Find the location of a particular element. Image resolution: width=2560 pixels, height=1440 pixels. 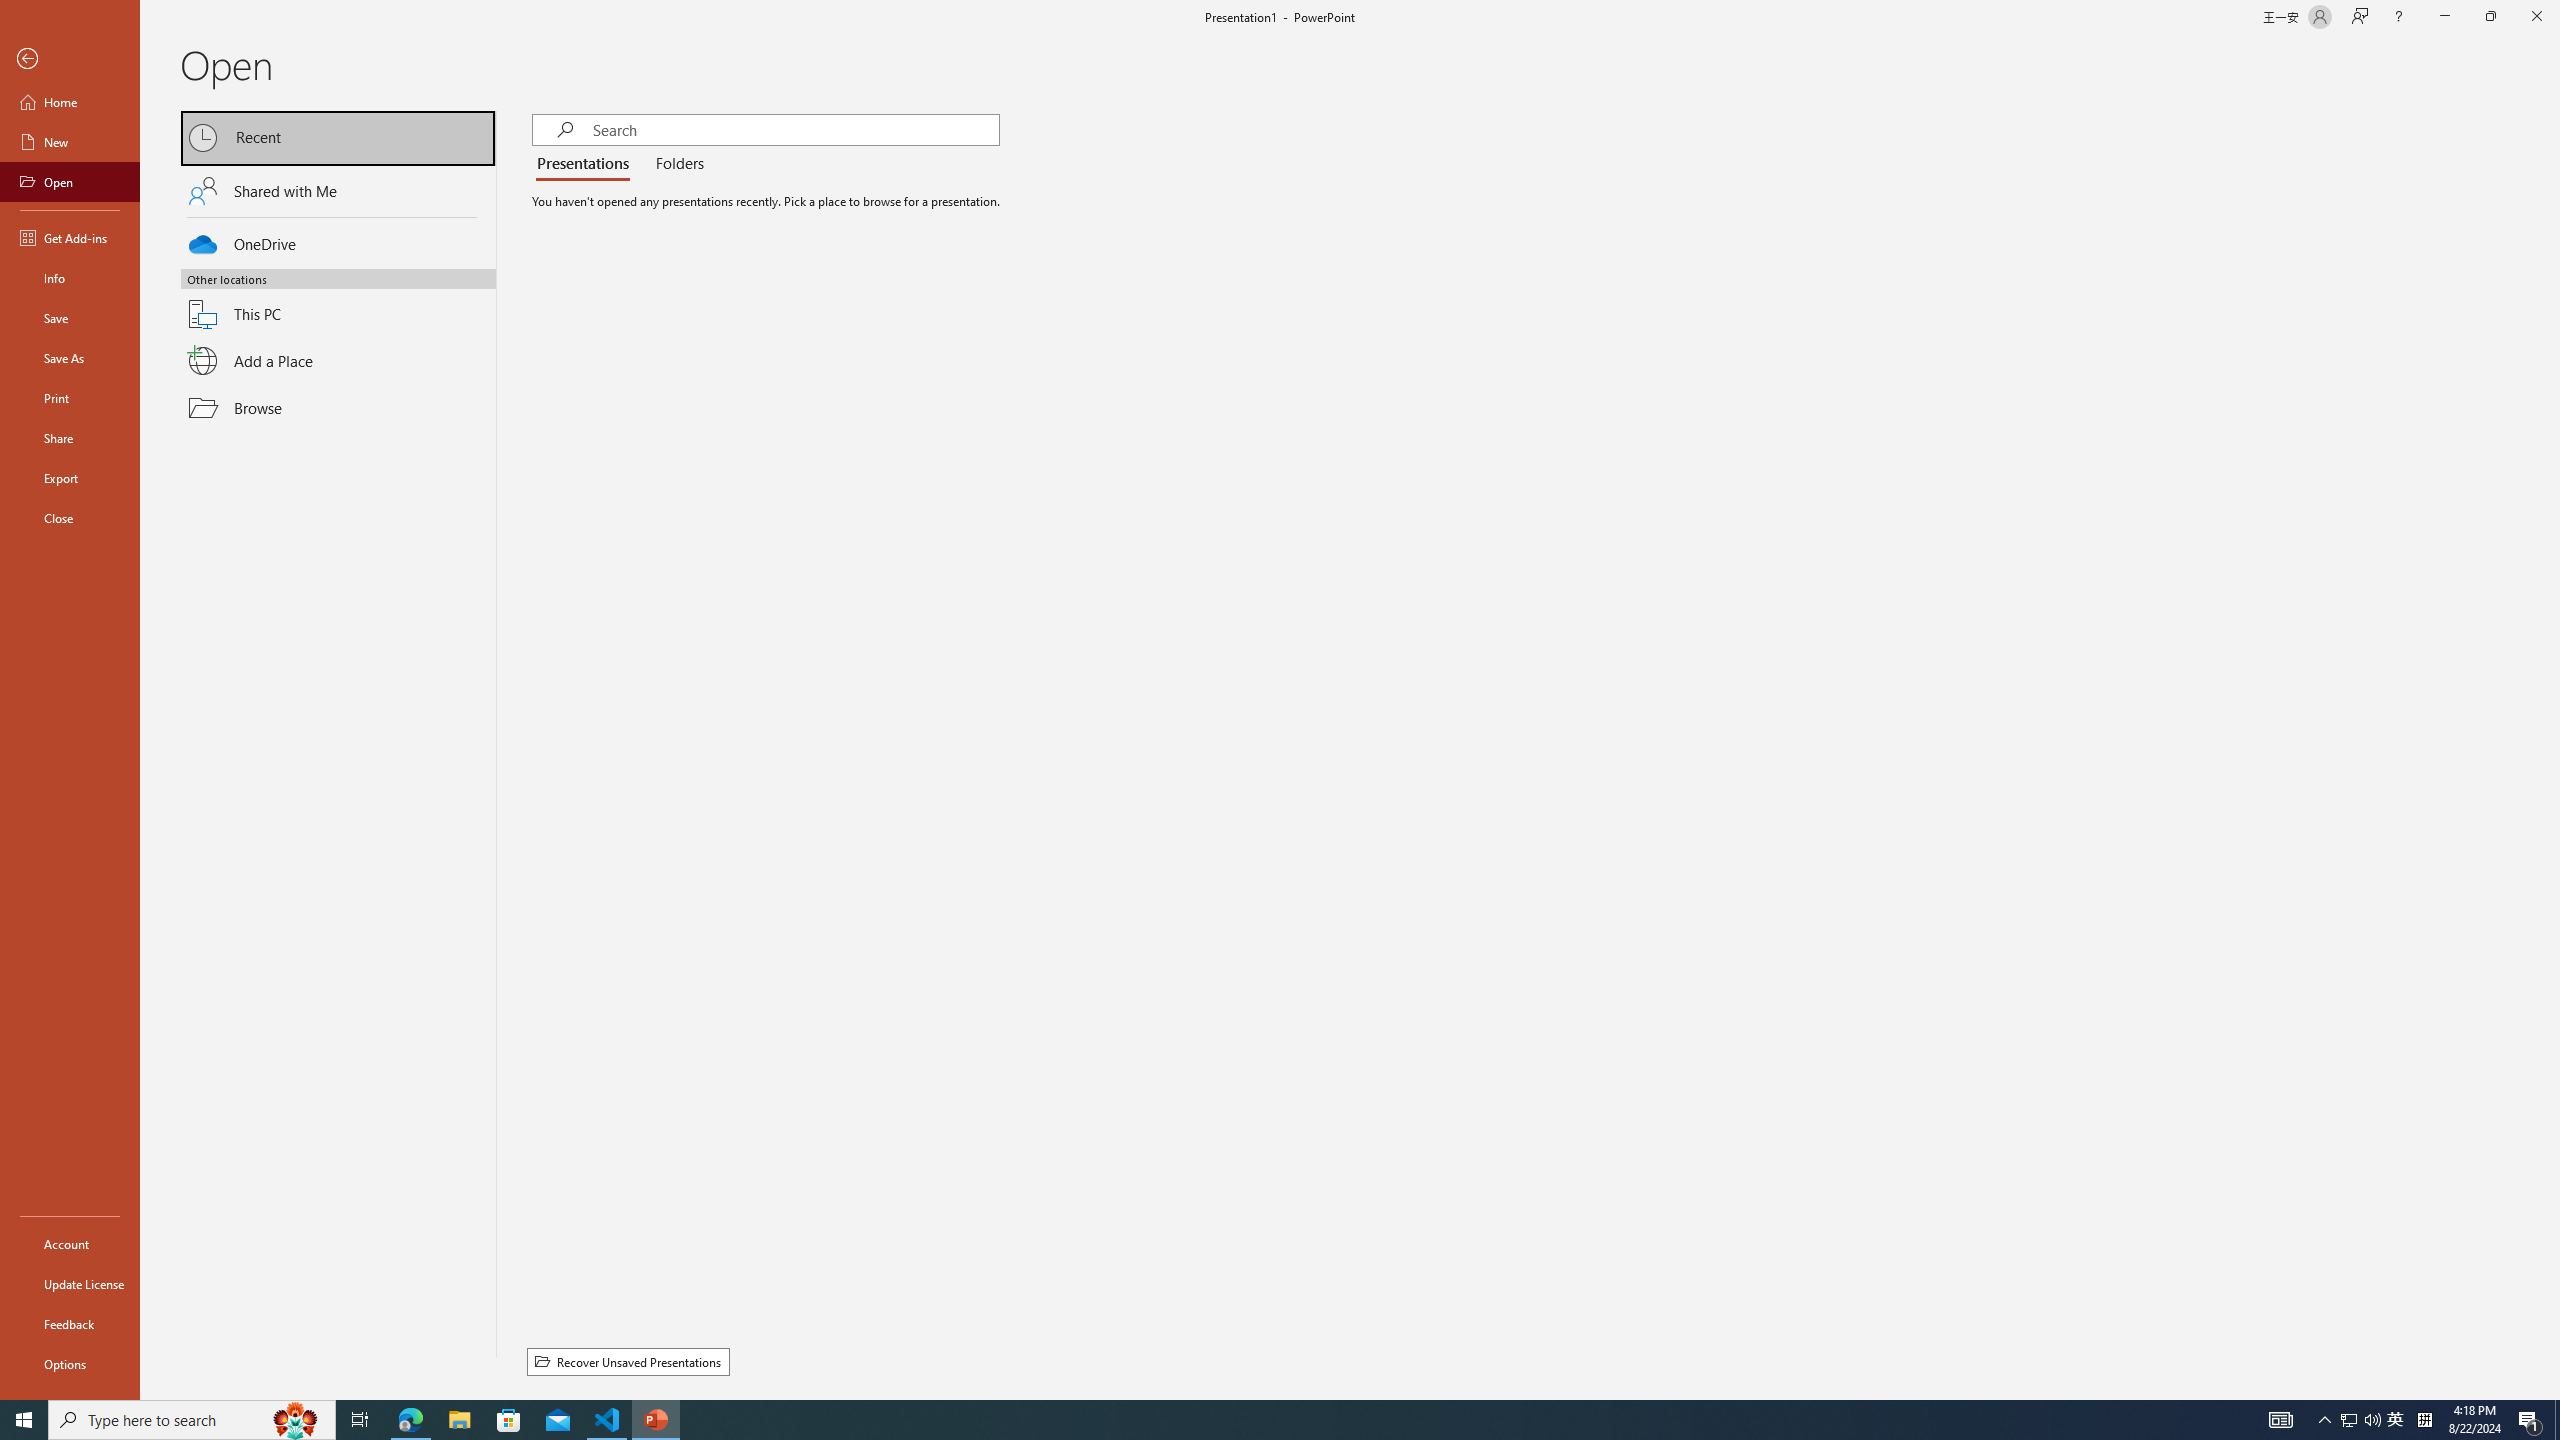

Browse is located at coordinates (338, 408).